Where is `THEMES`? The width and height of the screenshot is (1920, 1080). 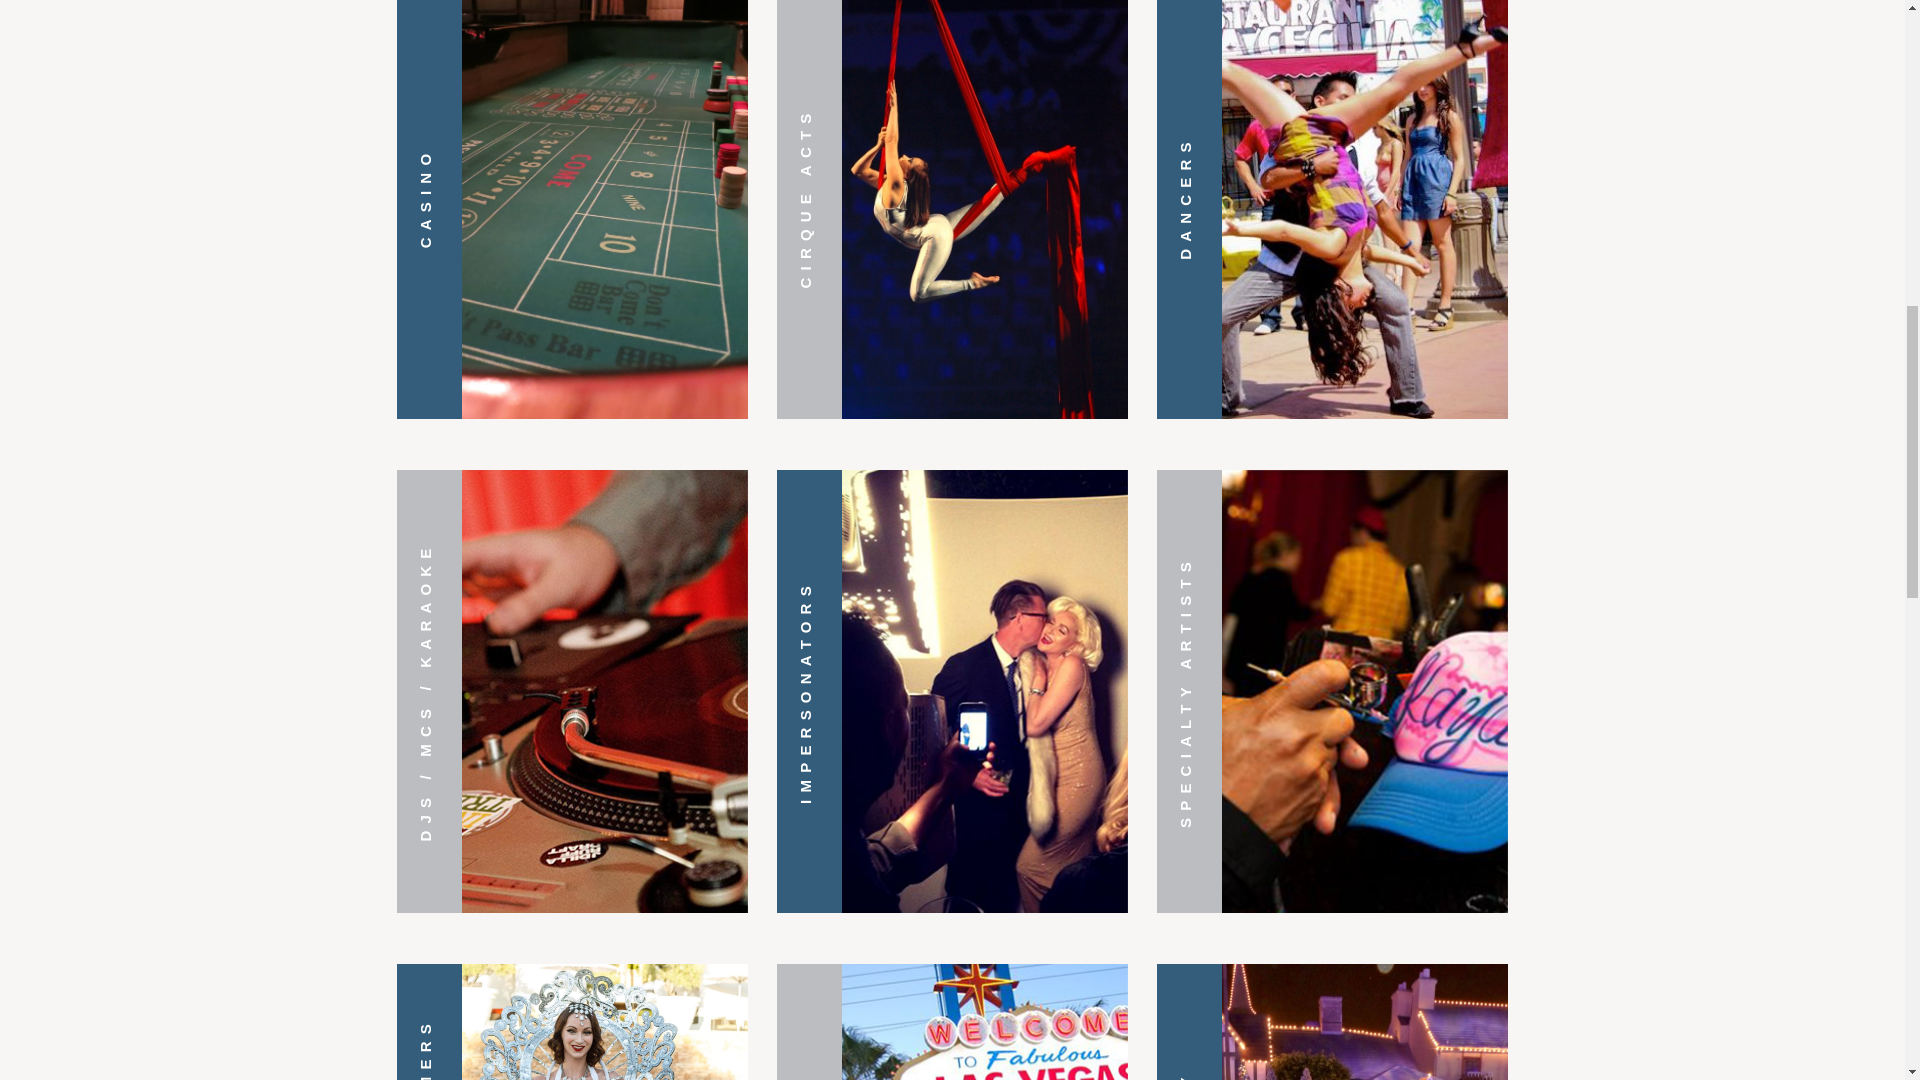
THEMES is located at coordinates (952, 1022).